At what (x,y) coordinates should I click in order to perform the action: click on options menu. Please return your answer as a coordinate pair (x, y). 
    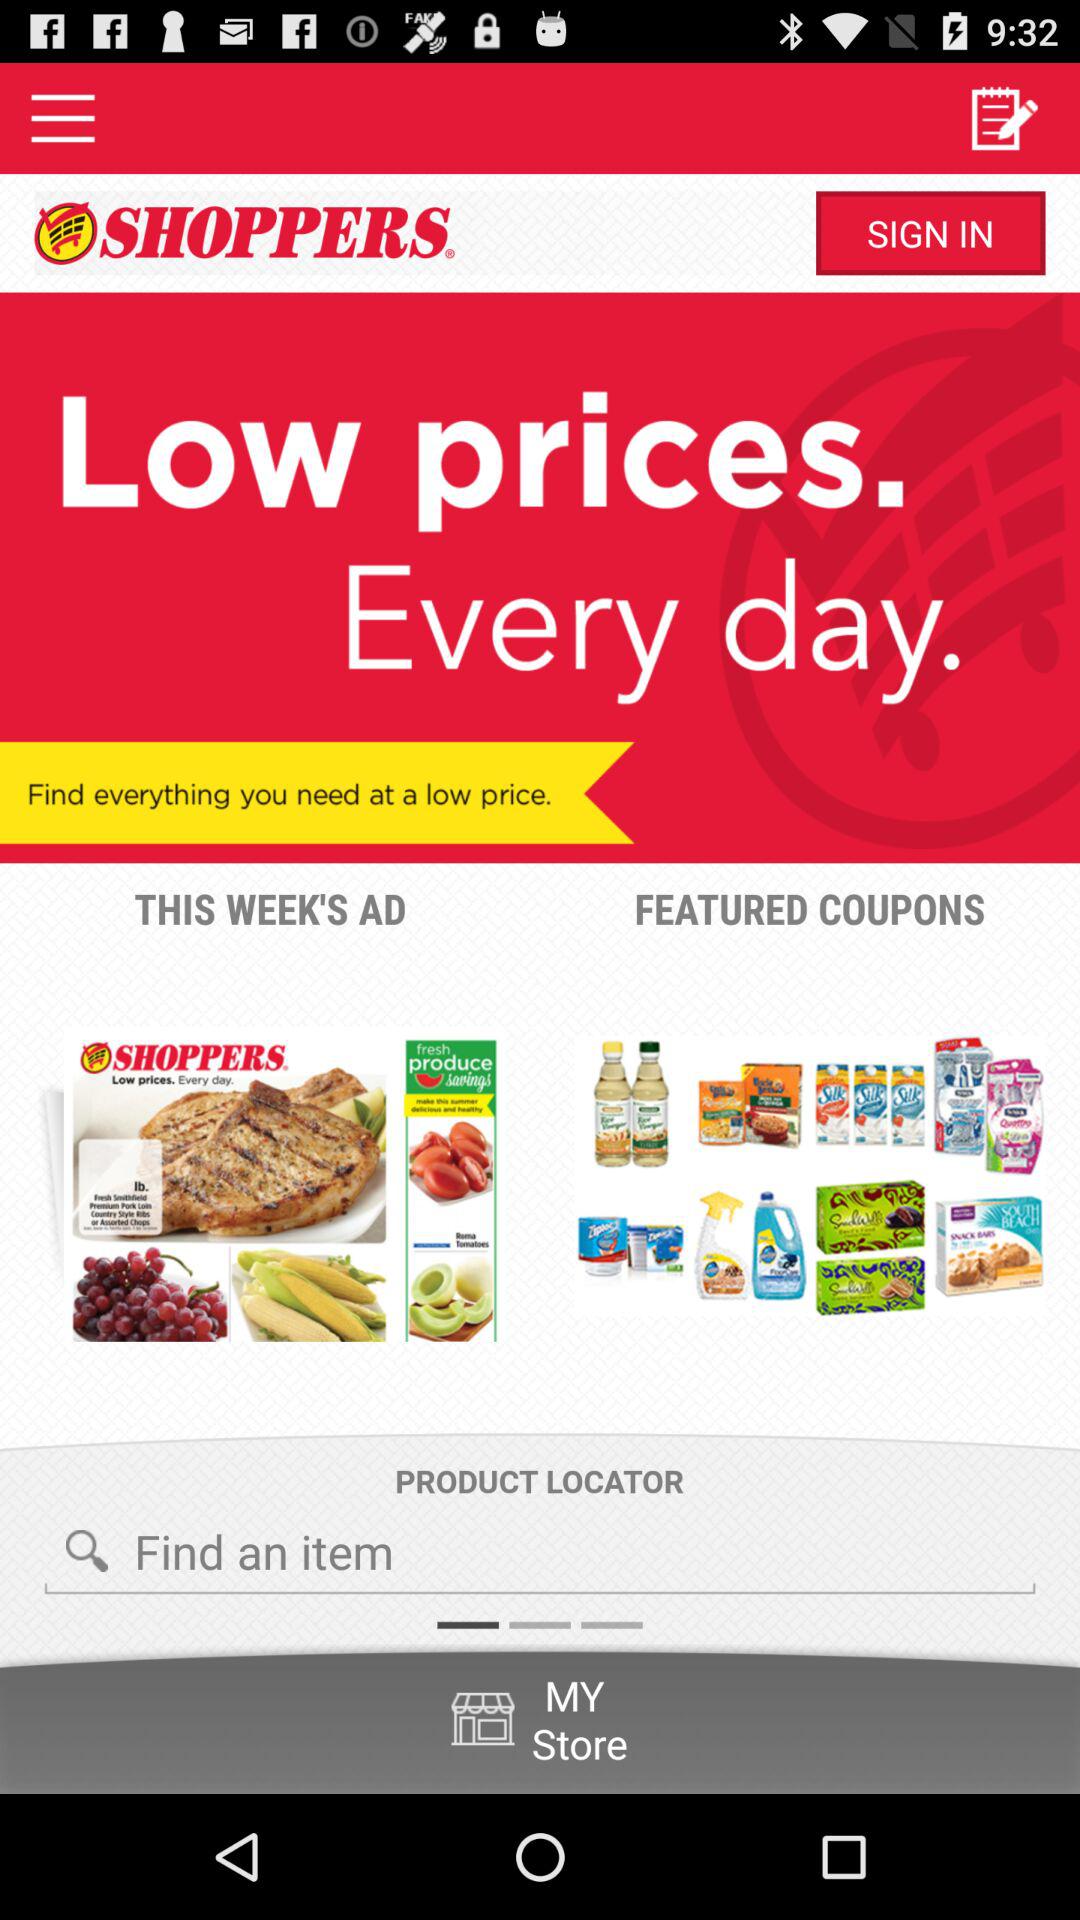
    Looking at the image, I should click on (63, 118).